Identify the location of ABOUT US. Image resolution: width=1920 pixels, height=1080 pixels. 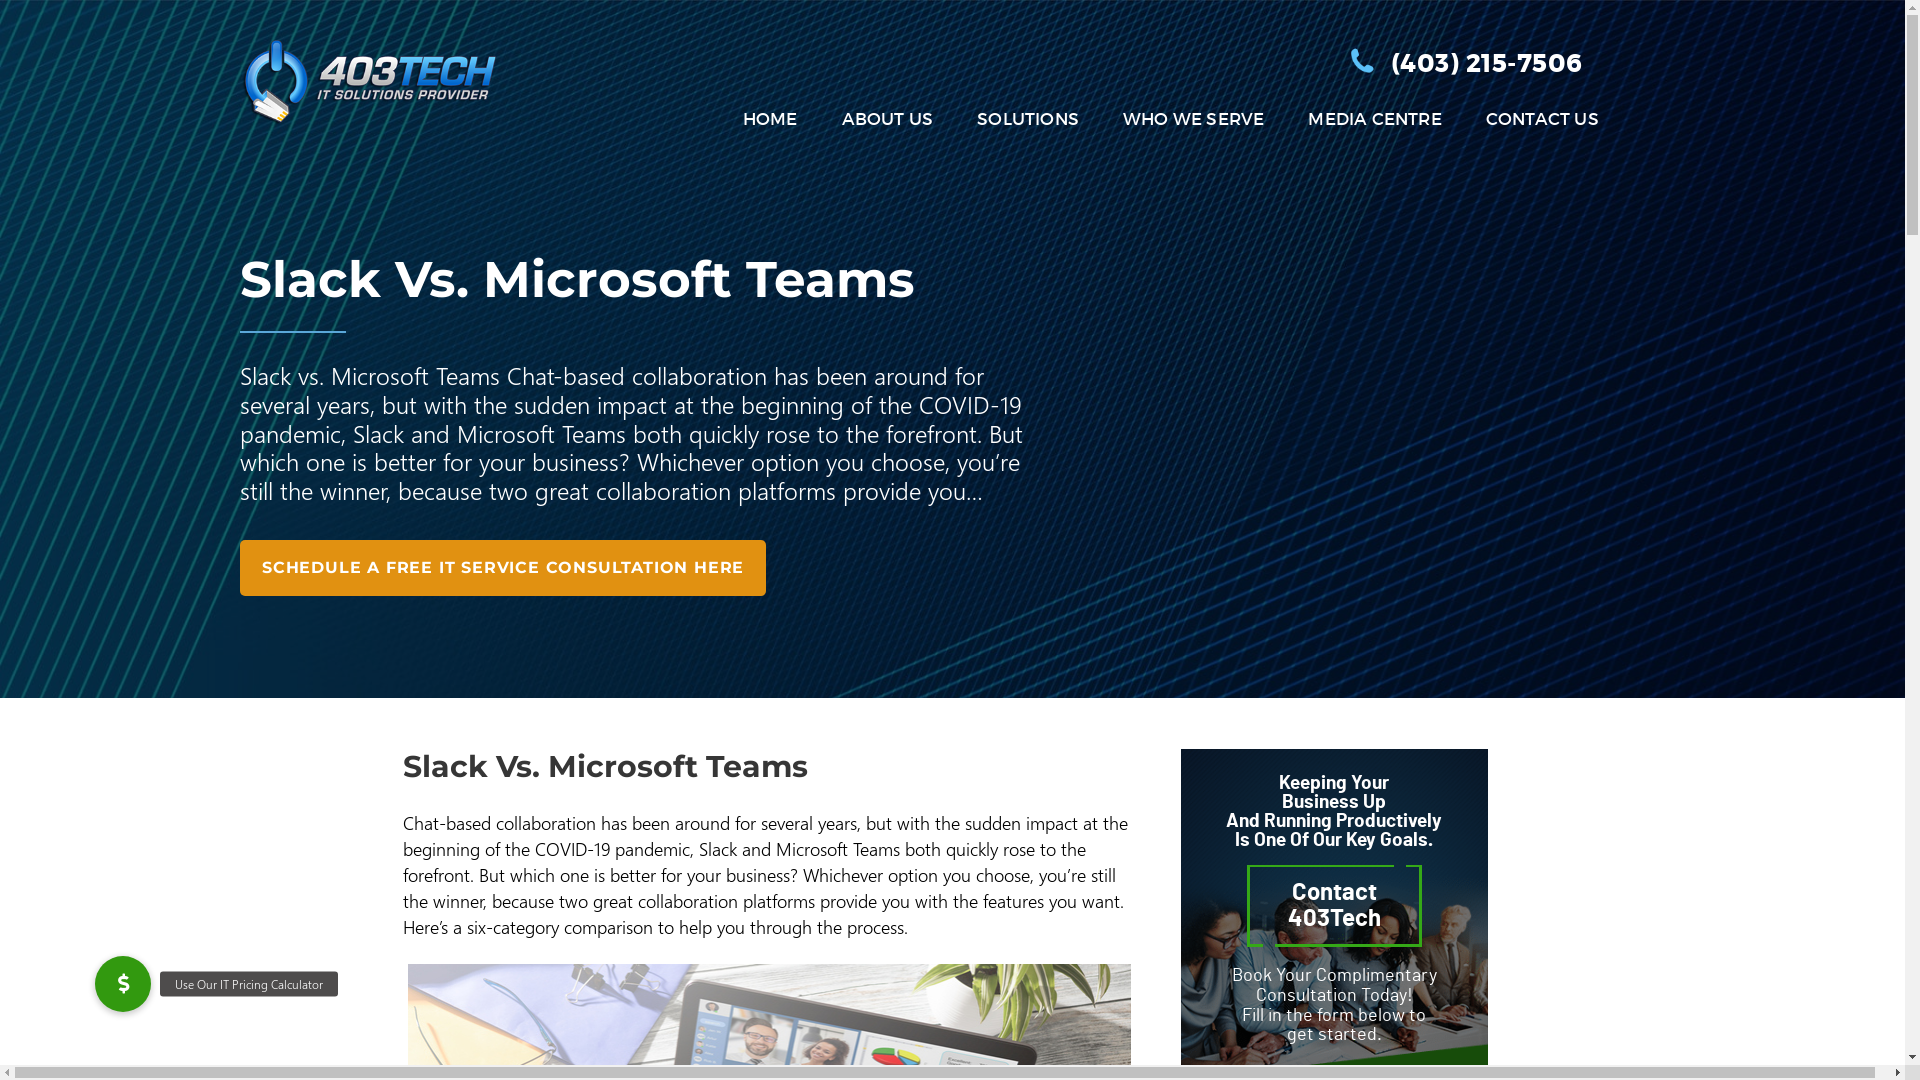
(888, 120).